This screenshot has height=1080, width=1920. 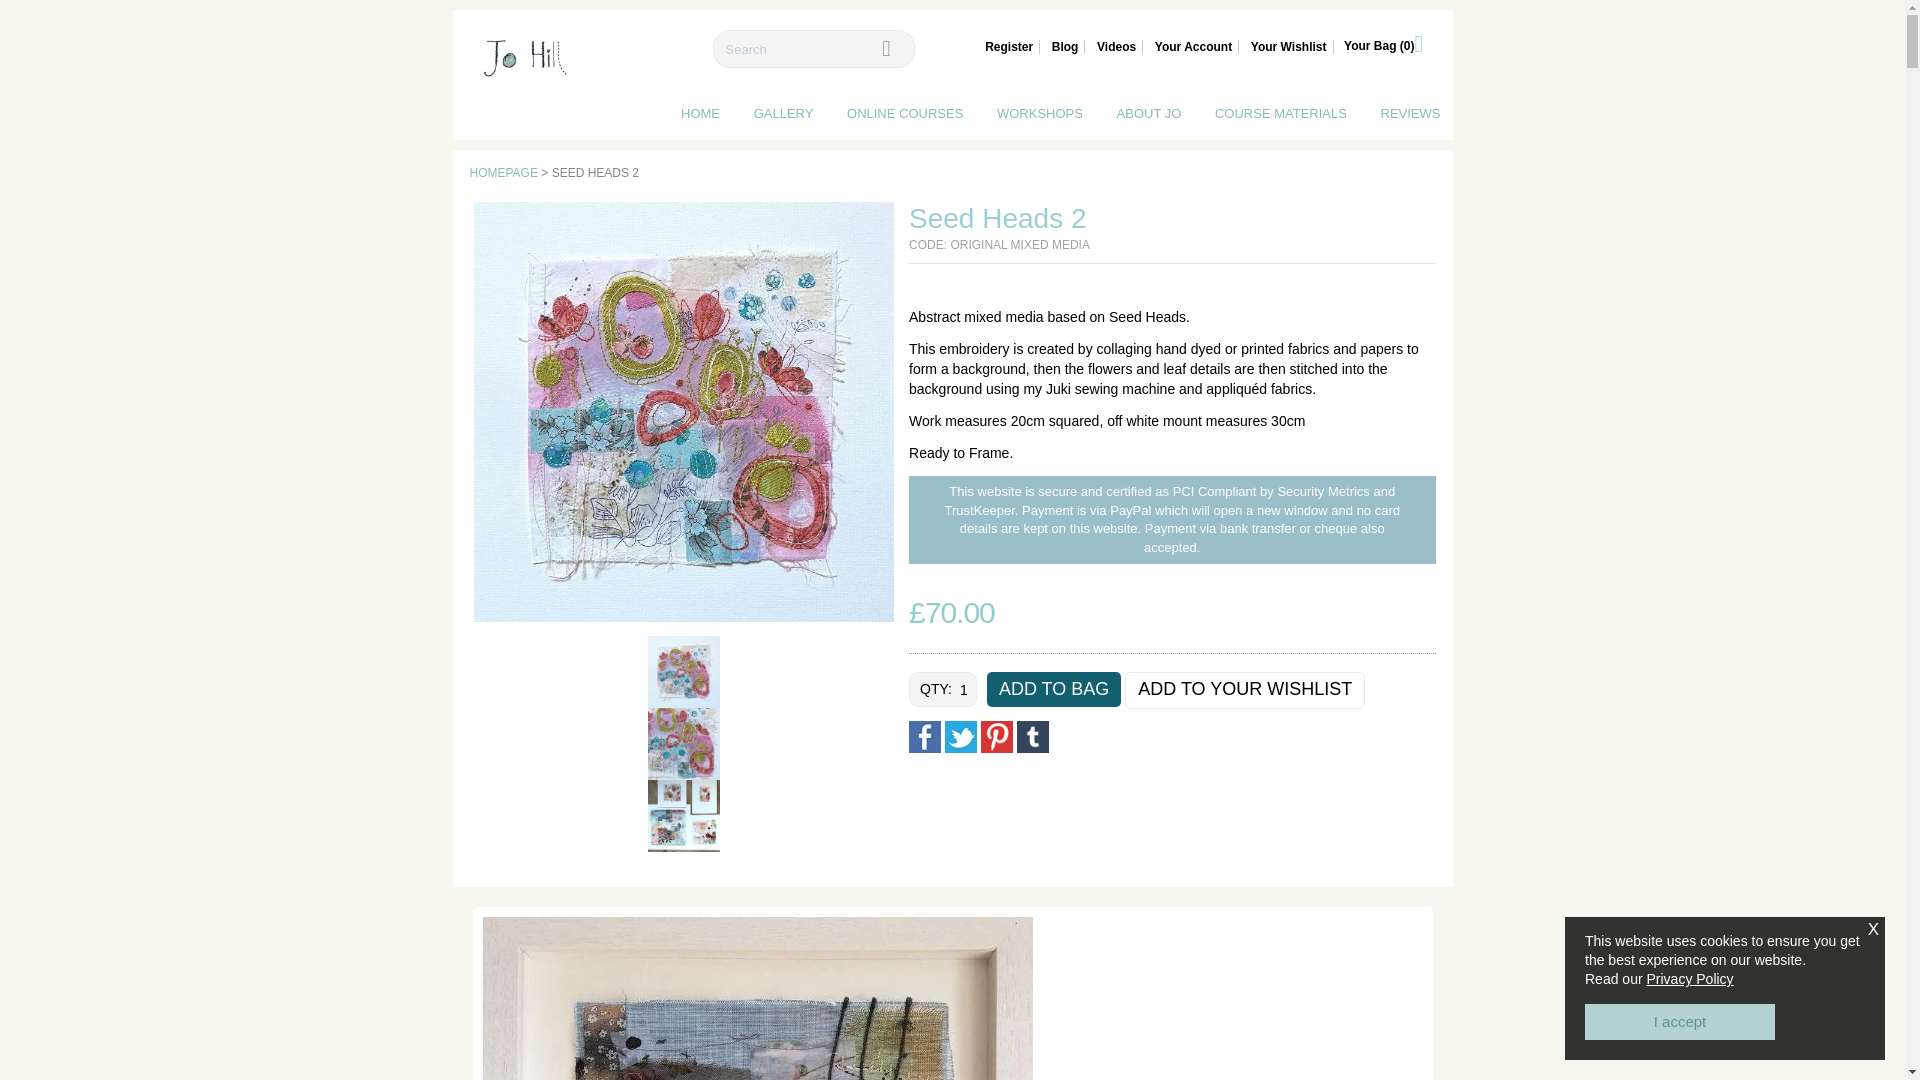 I want to click on Share on Facebook, so click(x=924, y=736).